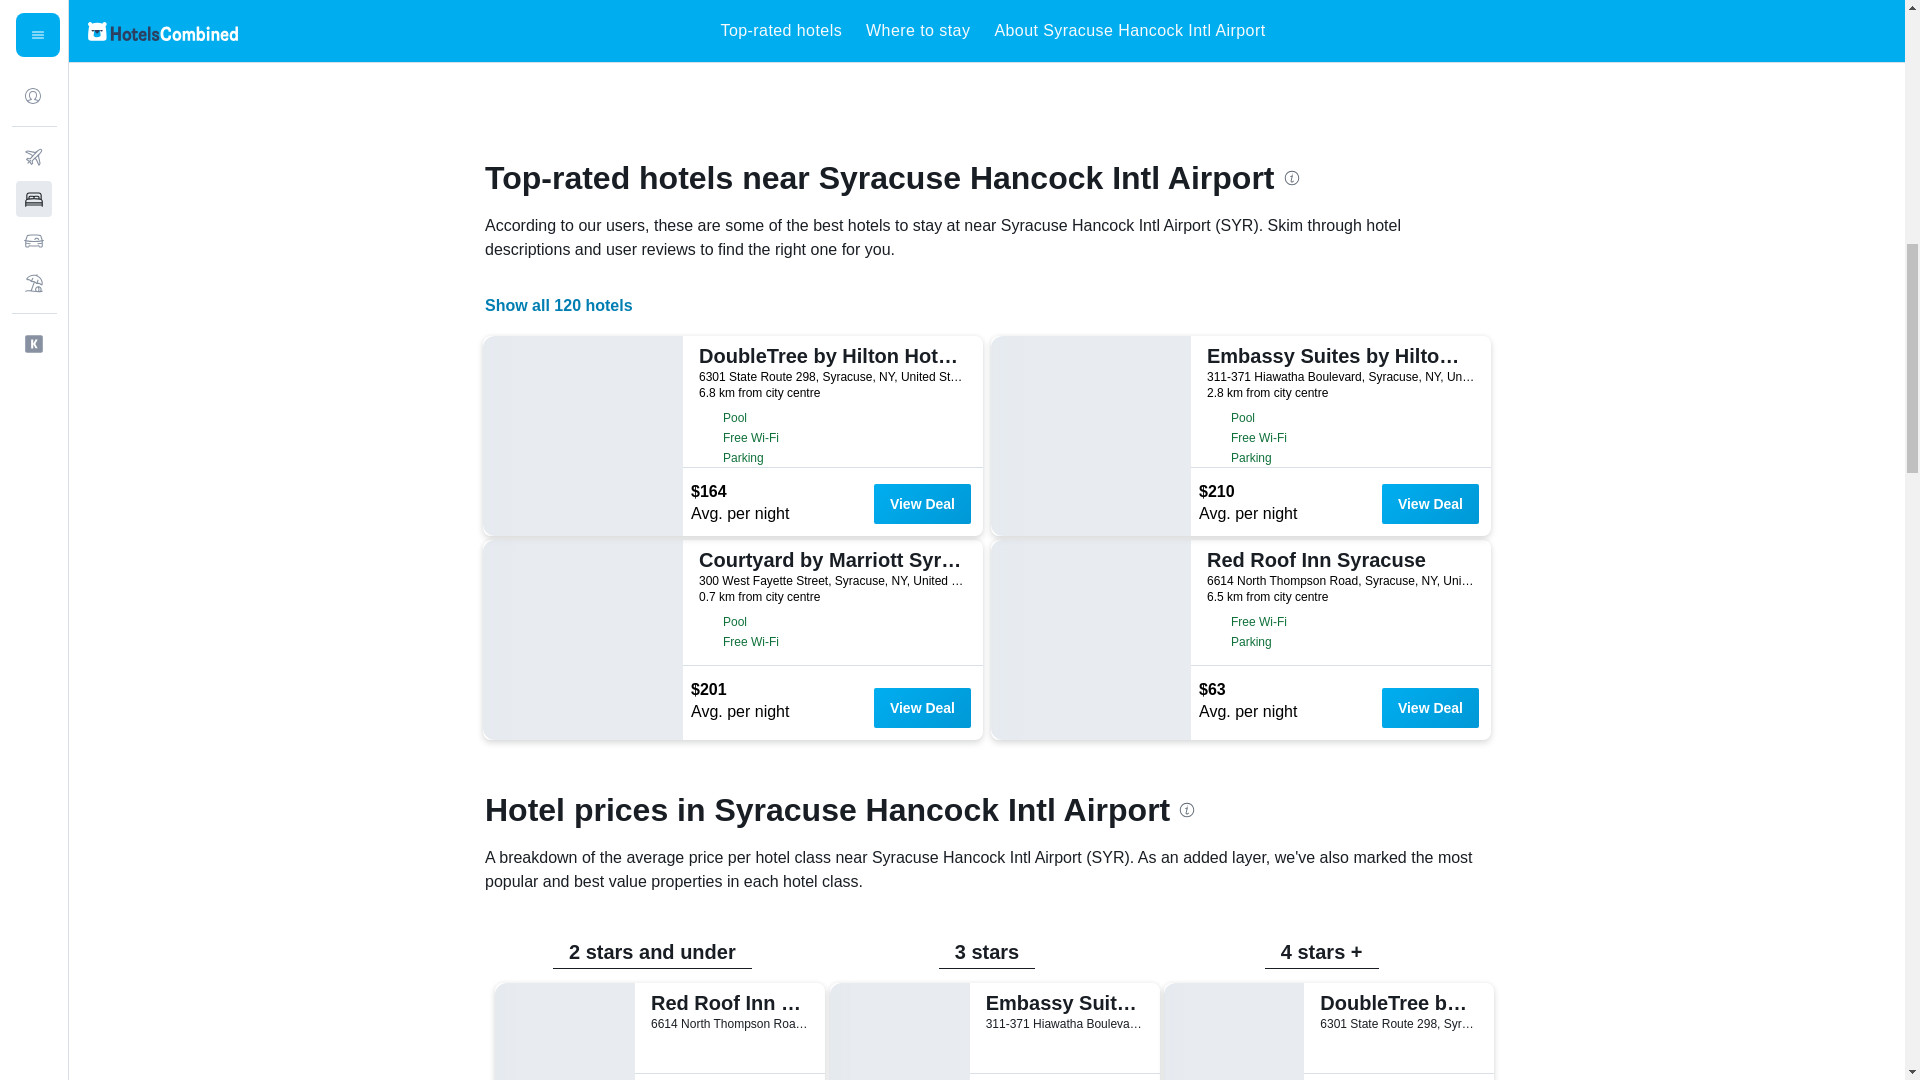  Describe the element at coordinates (727, 1003) in the screenshot. I see `Red Roof Inn Syracuse` at that location.